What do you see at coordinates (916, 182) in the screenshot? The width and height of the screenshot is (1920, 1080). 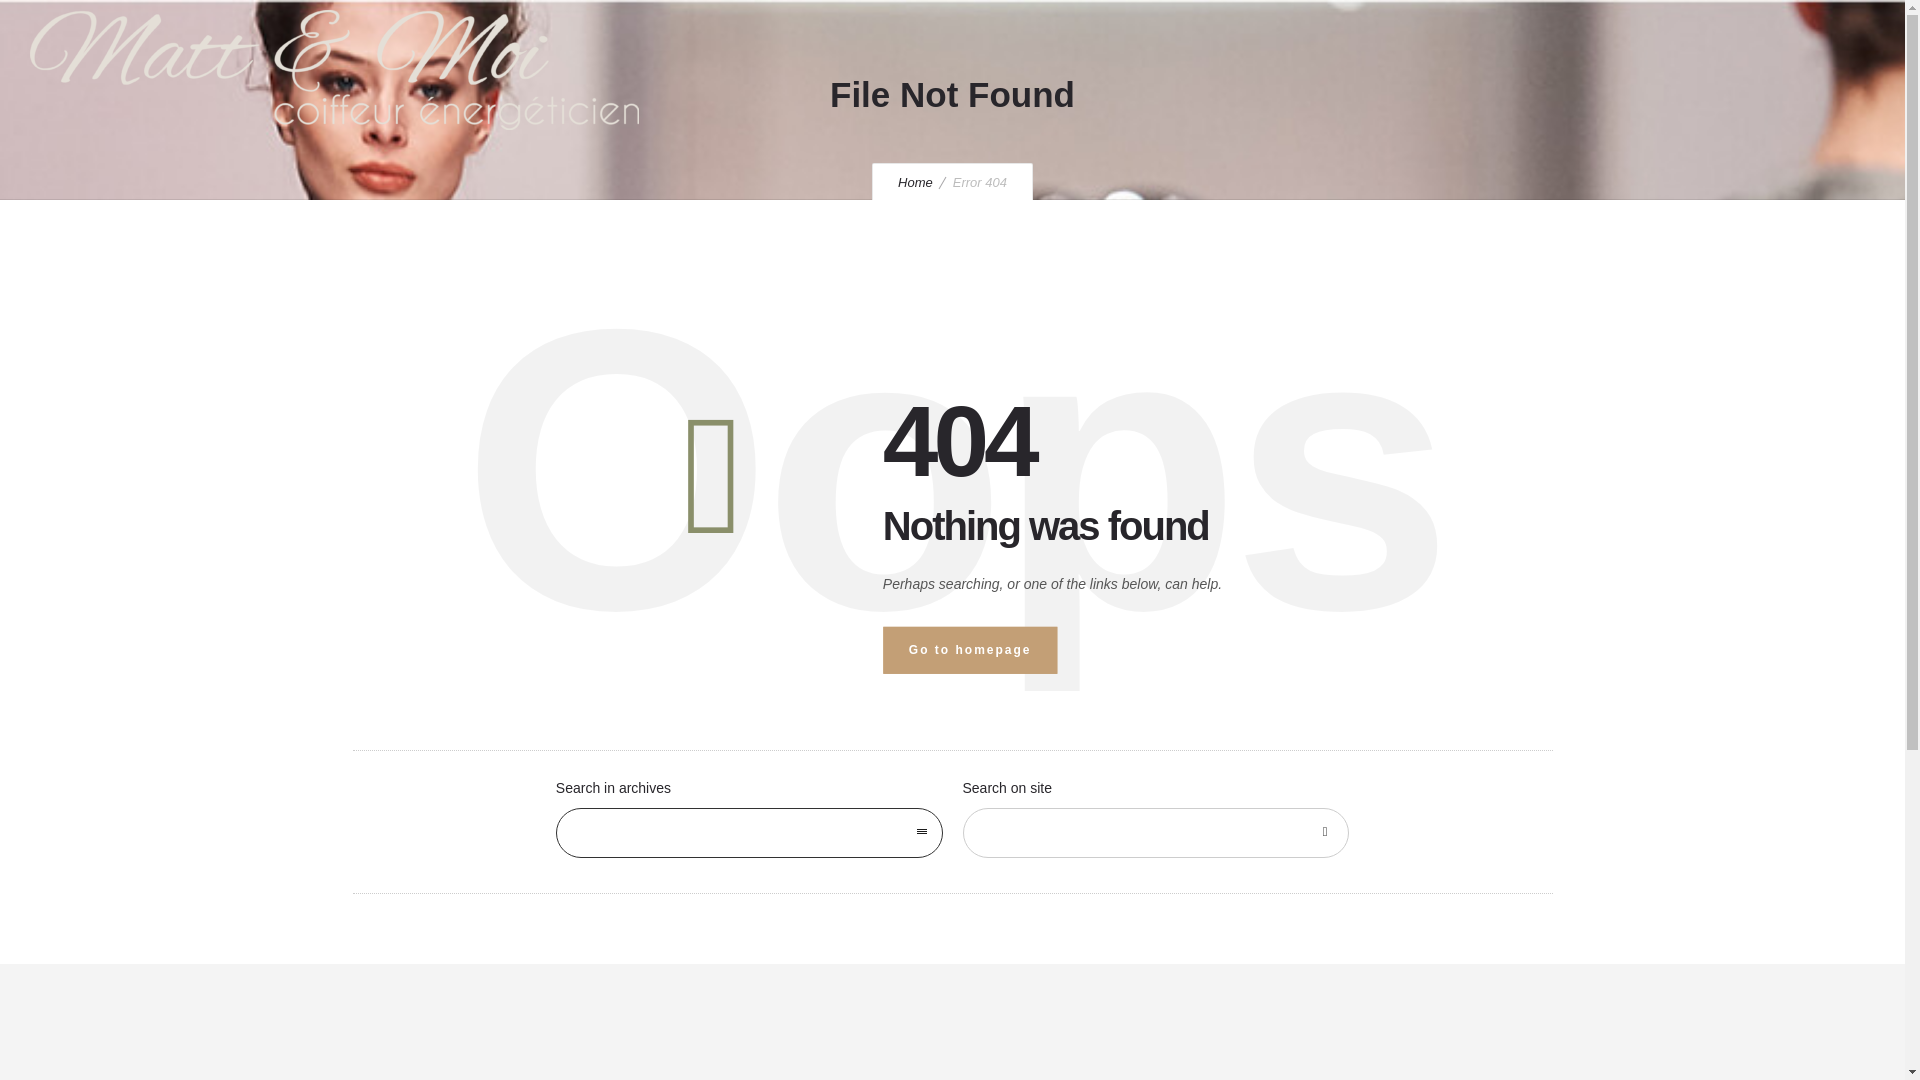 I see `Home` at bounding box center [916, 182].